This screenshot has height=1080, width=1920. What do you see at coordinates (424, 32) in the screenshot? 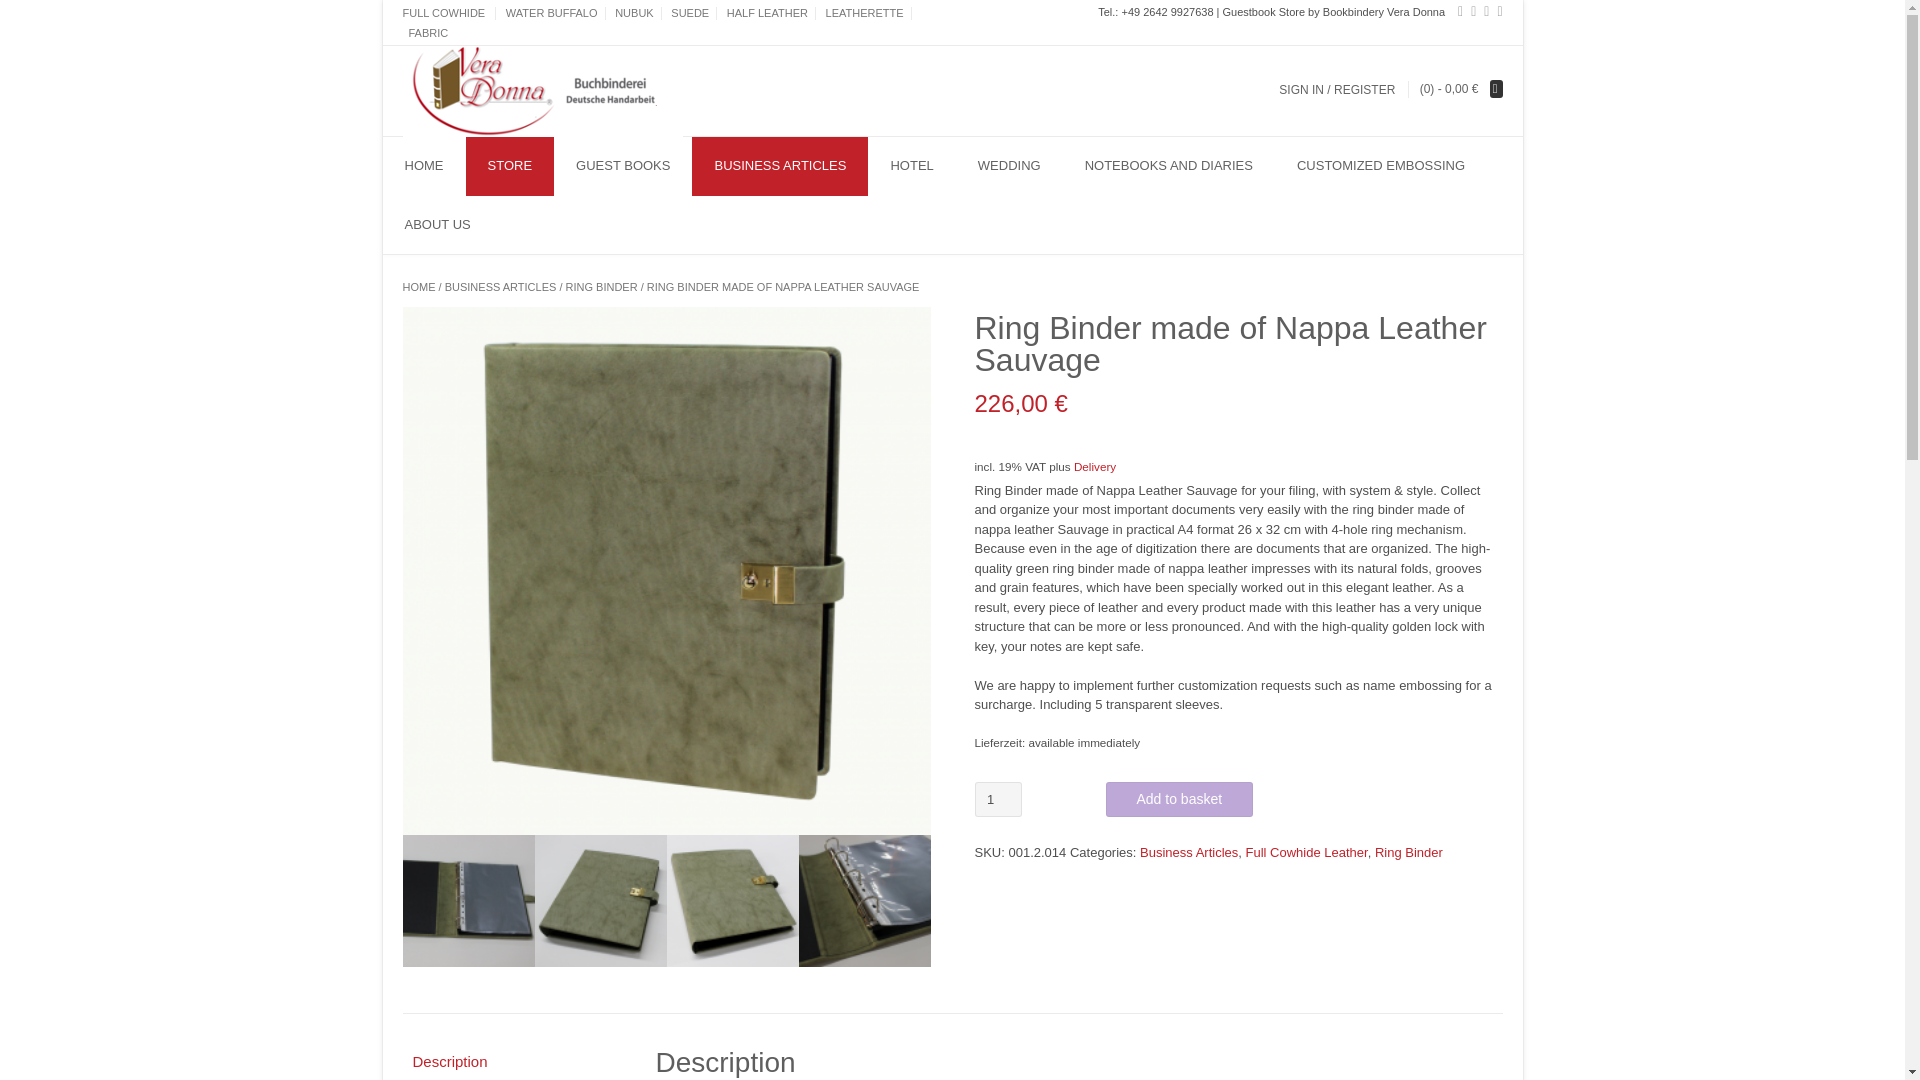
I see `FABRIC` at bounding box center [424, 32].